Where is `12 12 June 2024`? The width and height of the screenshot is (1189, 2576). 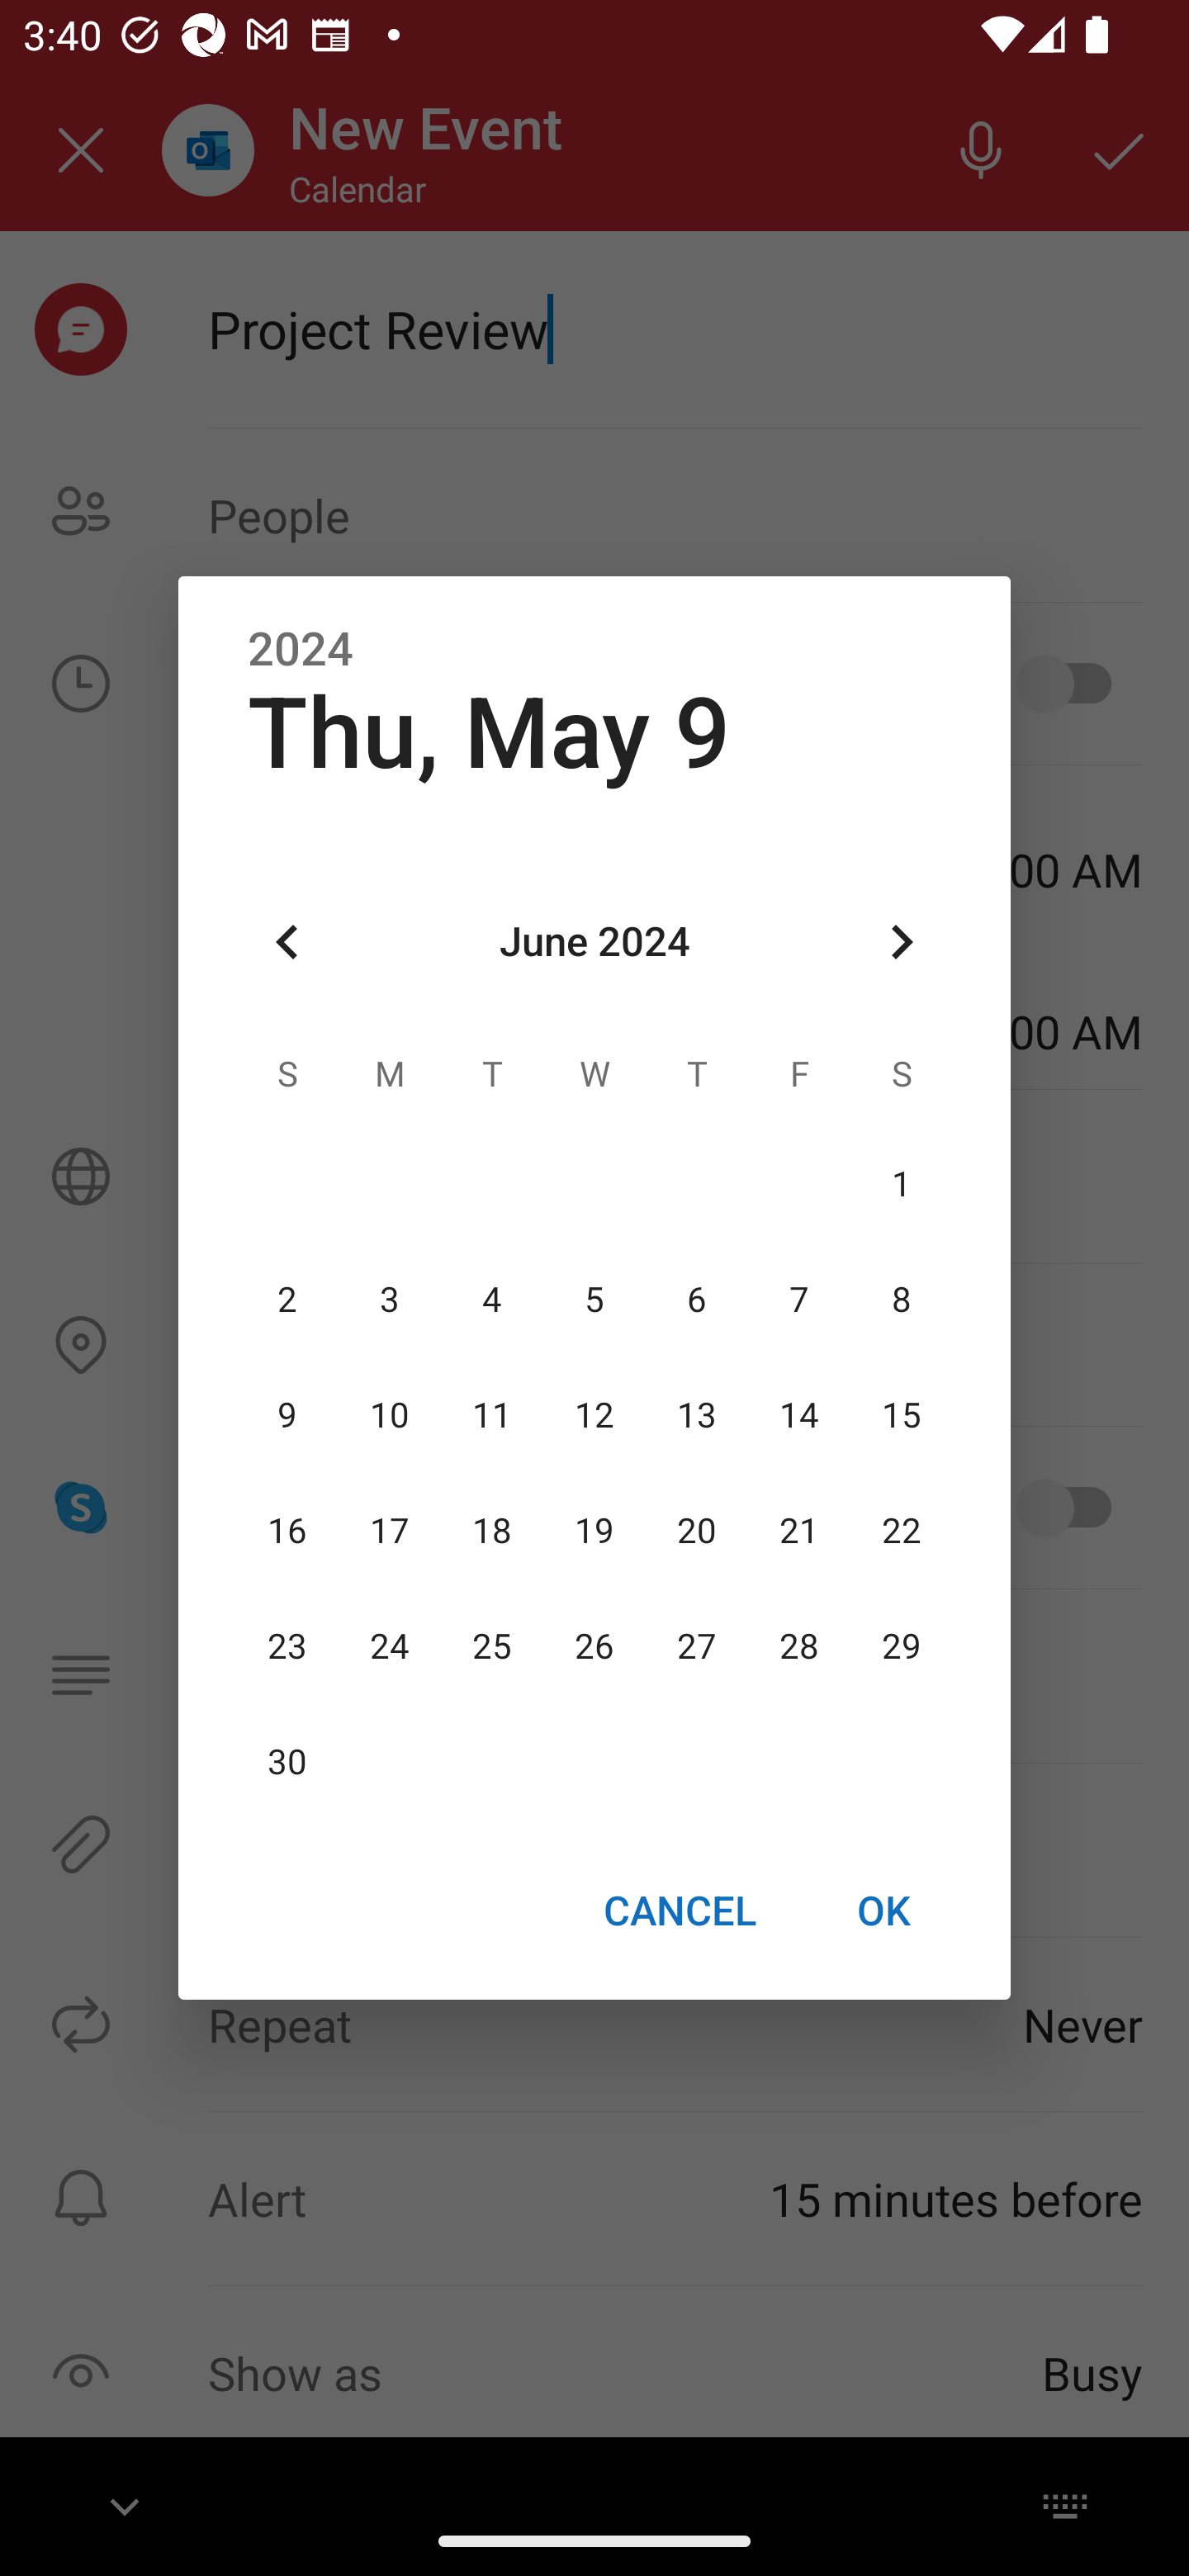 12 12 June 2024 is located at coordinates (594, 1415).